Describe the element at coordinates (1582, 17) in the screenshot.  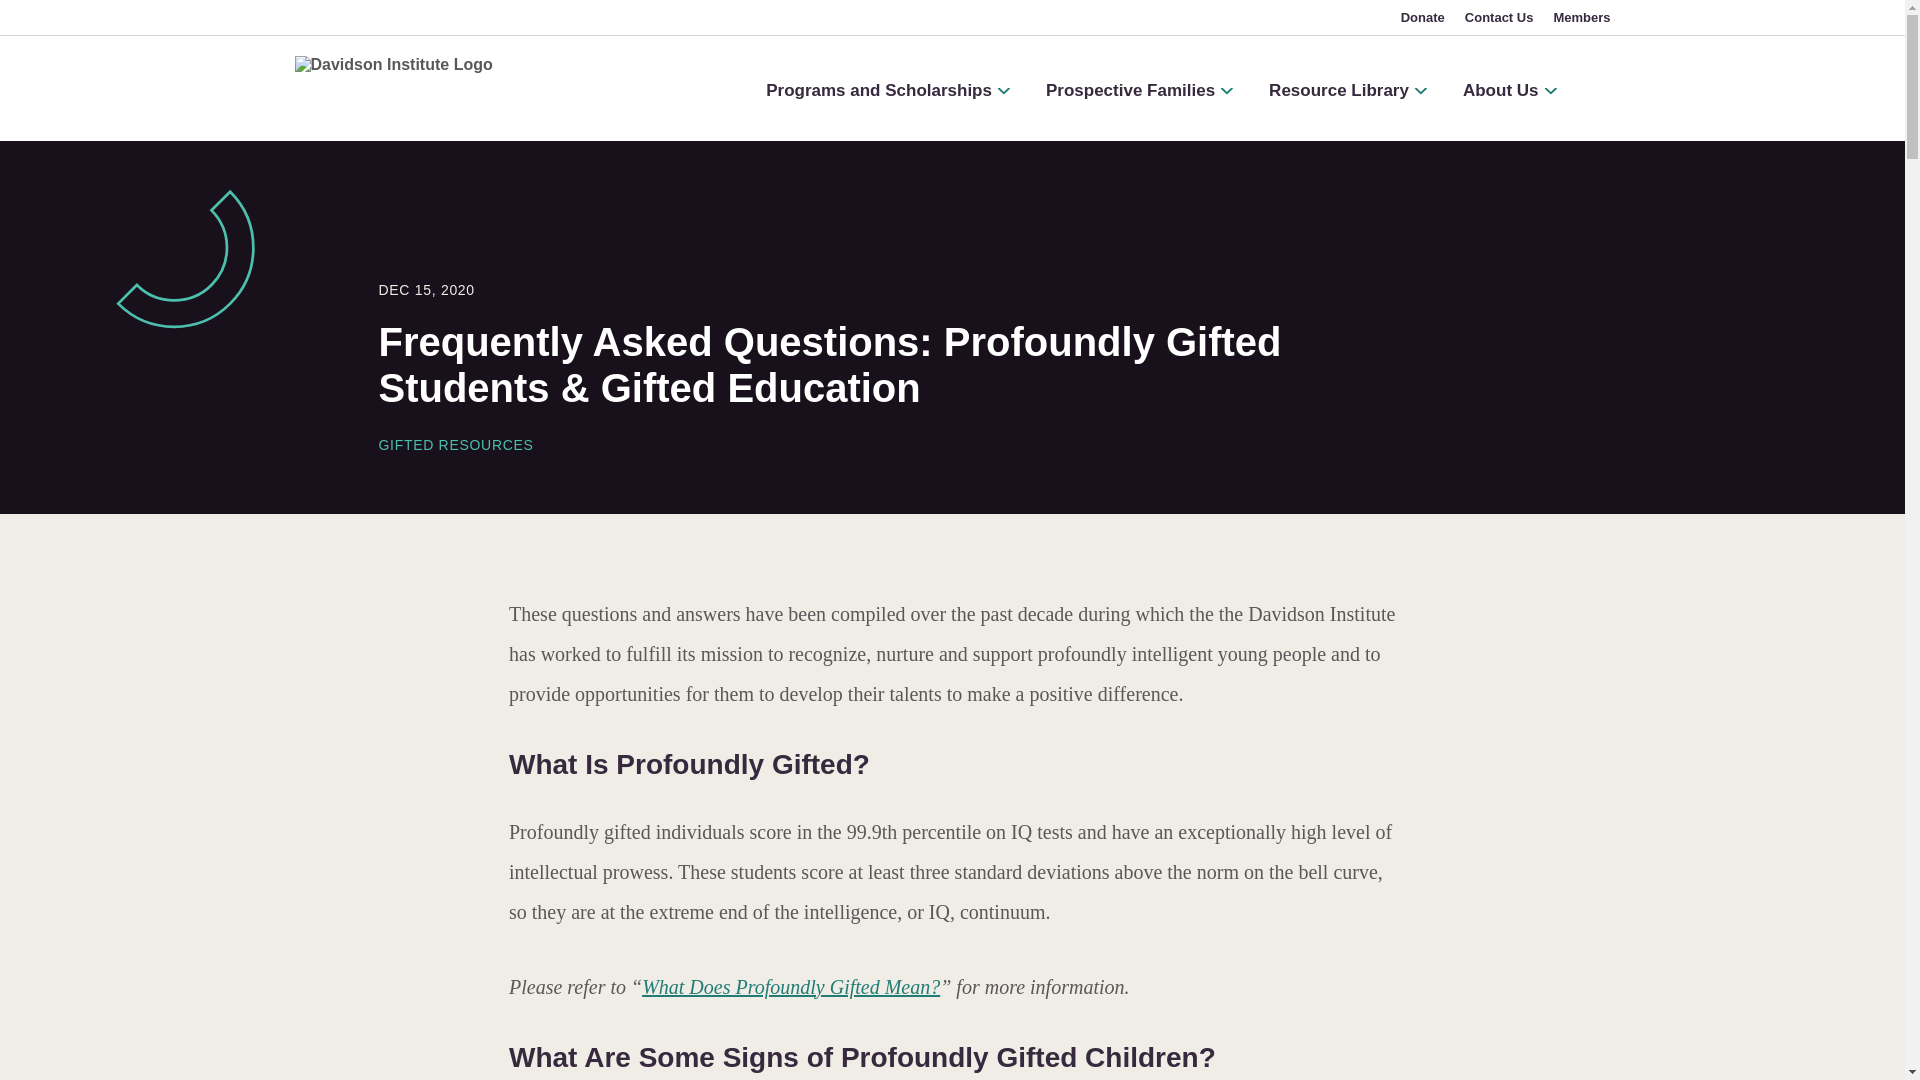
I see `Members` at that location.